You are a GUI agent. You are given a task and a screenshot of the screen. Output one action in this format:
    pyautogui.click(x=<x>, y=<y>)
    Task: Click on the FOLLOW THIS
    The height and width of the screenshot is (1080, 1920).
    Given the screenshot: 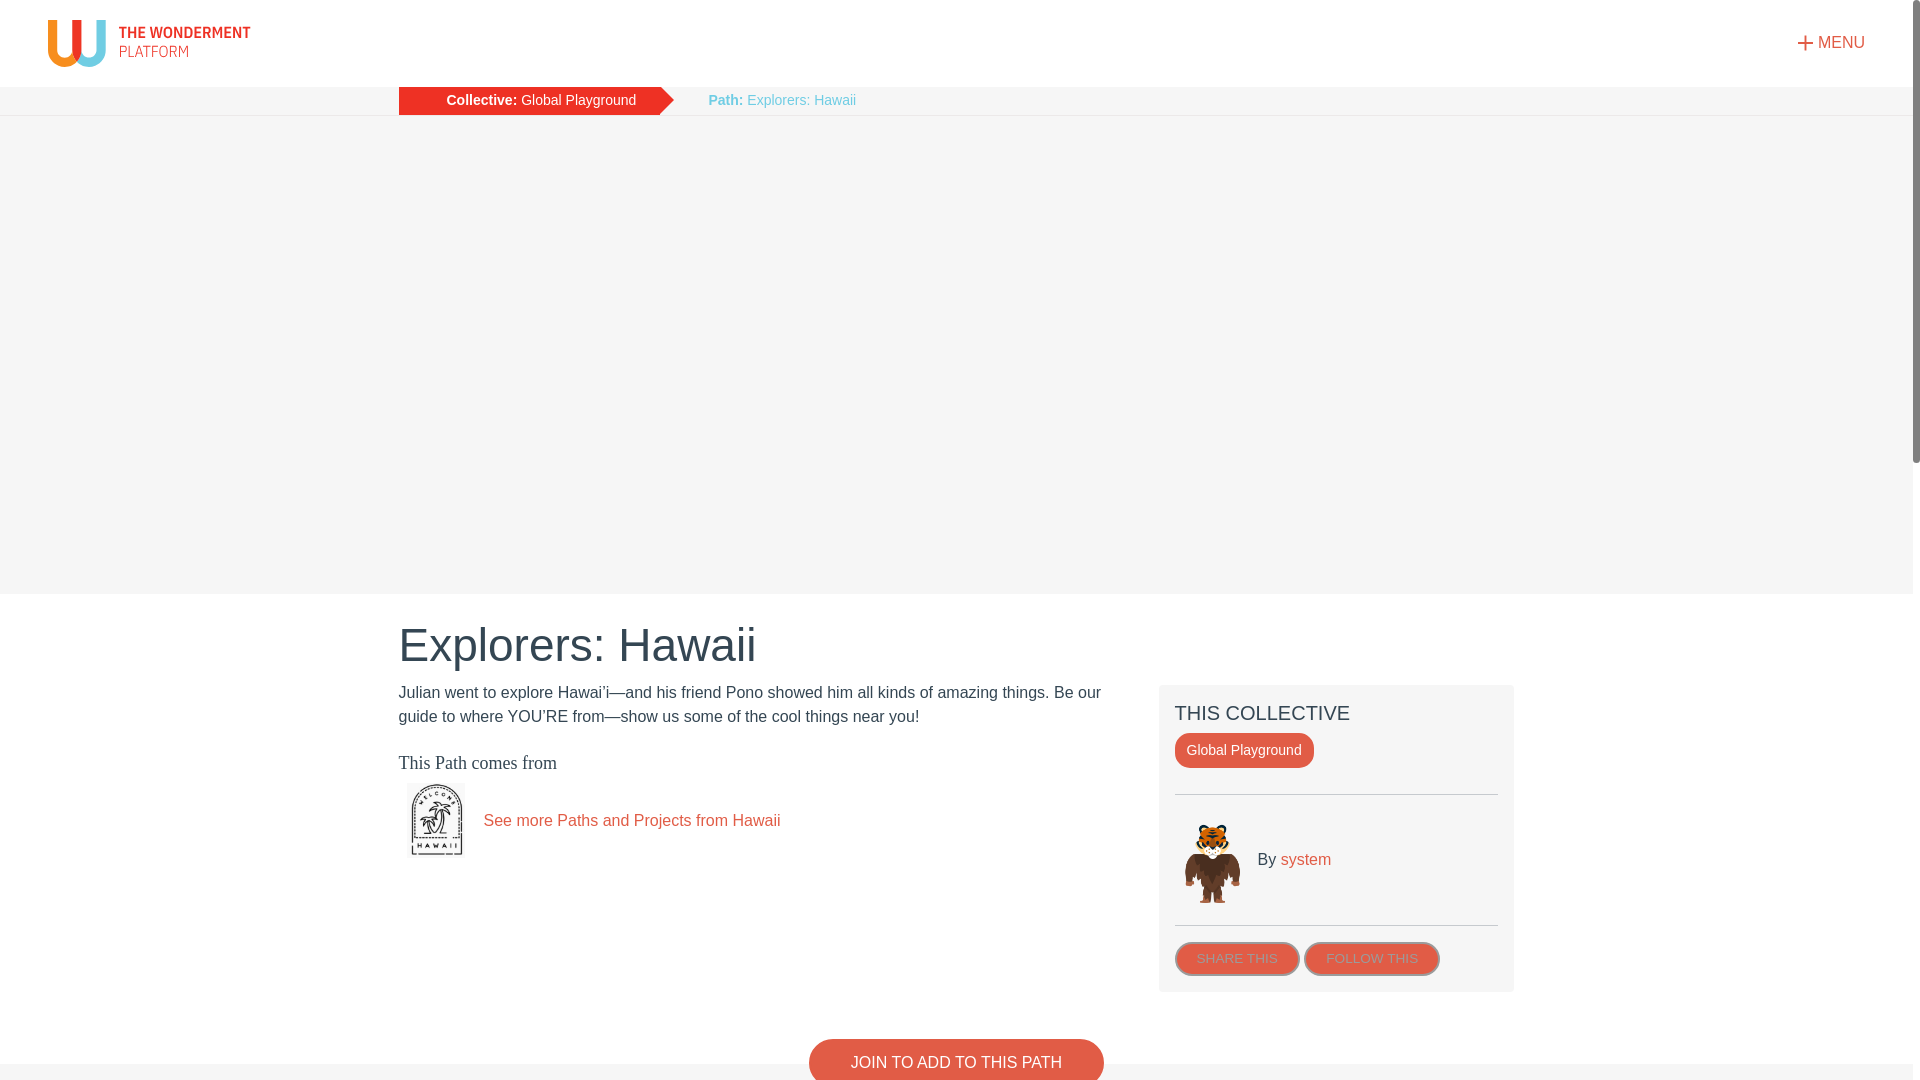 What is the action you would take?
    pyautogui.click(x=1372, y=958)
    